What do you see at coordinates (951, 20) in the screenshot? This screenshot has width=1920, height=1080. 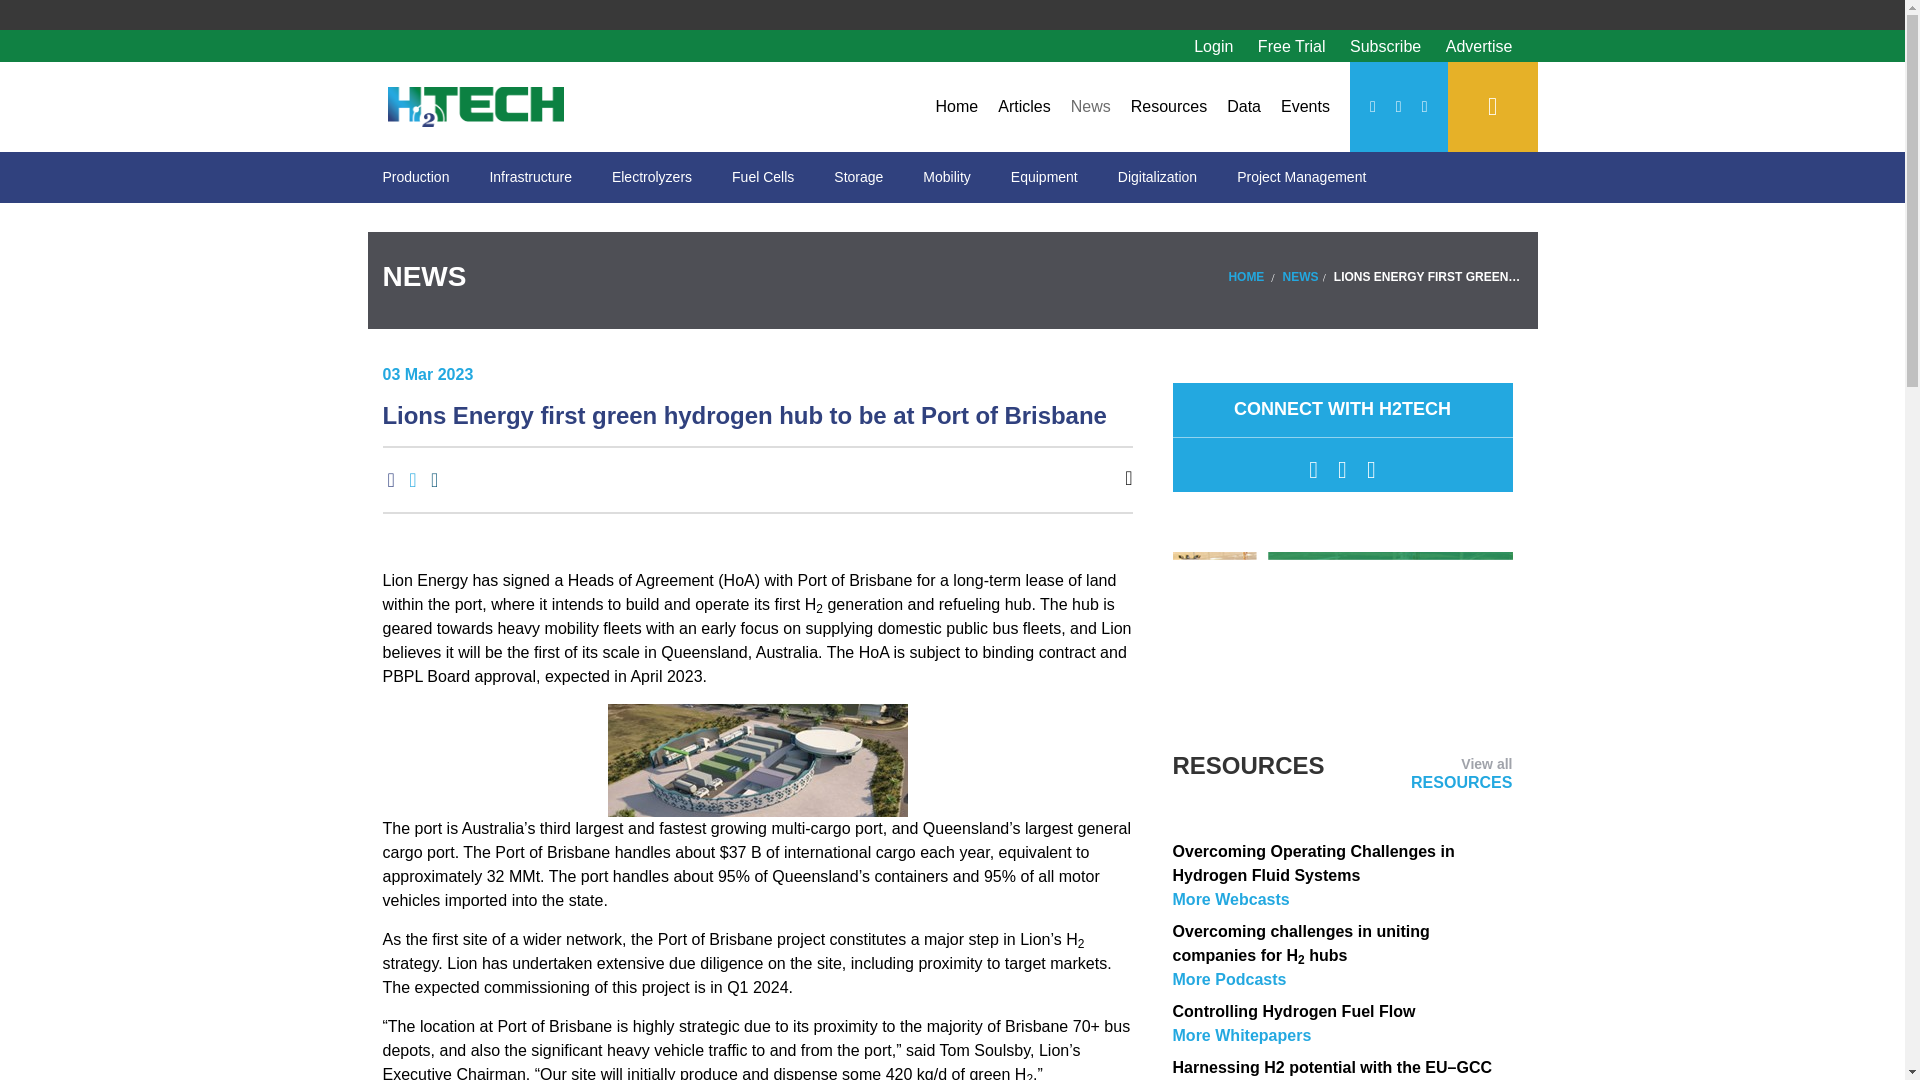 I see `Skip to main content` at bounding box center [951, 20].